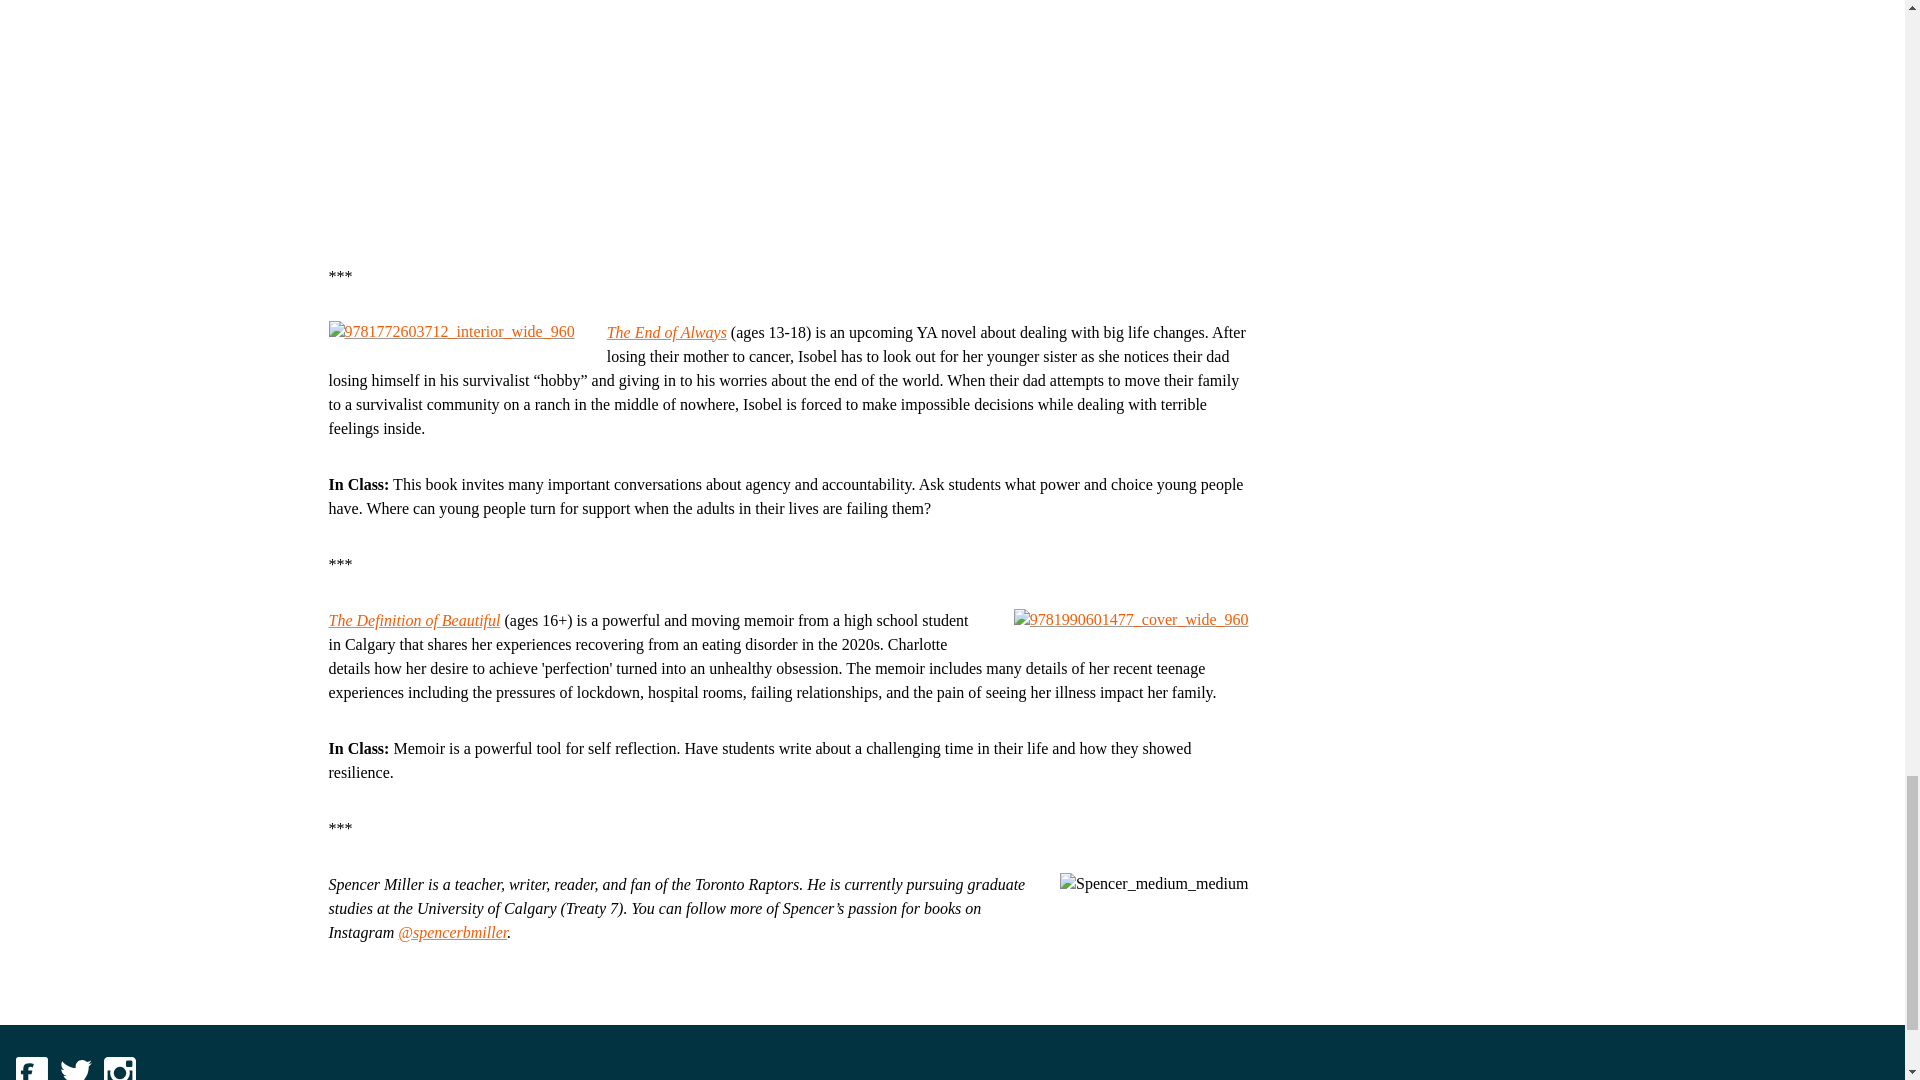 The image size is (1920, 1080). What do you see at coordinates (608, 130) in the screenshot?
I see `YouTube video player` at bounding box center [608, 130].